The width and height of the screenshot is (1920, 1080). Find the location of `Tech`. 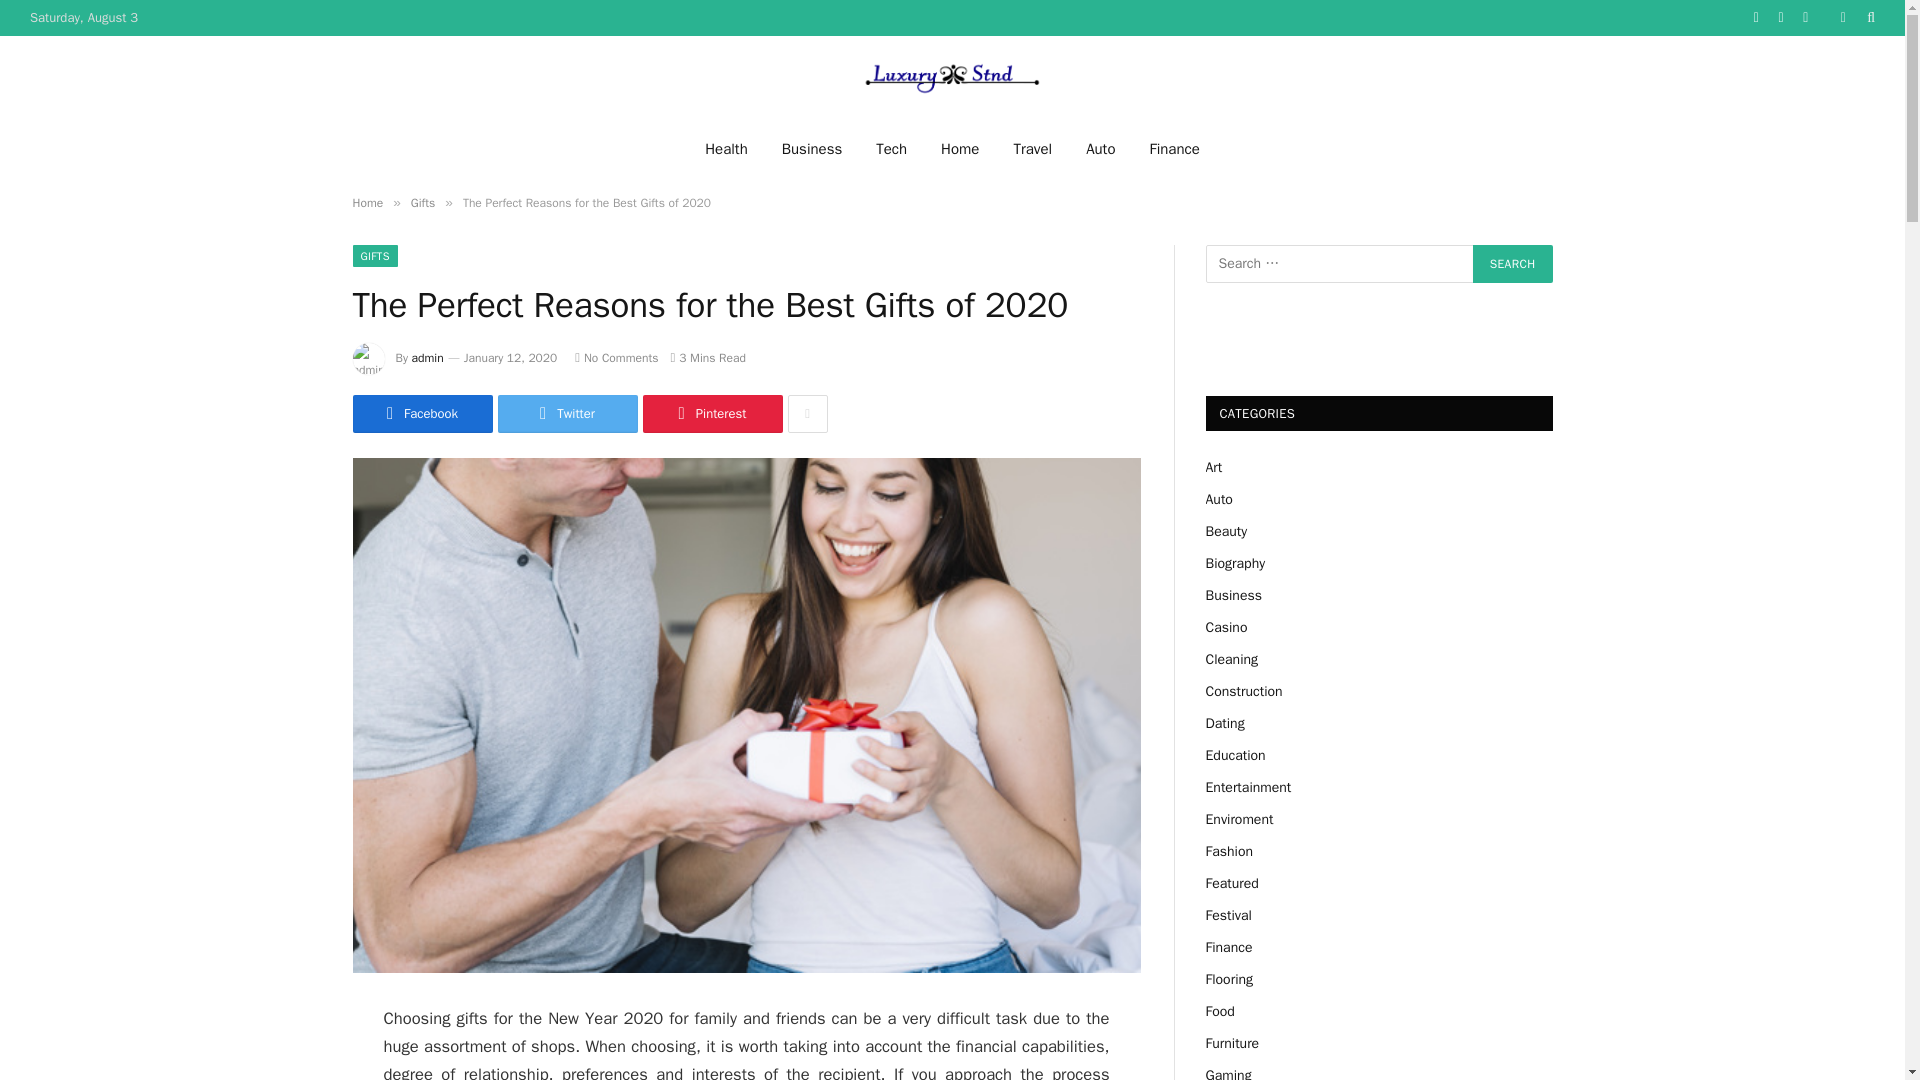

Tech is located at coordinates (890, 148).